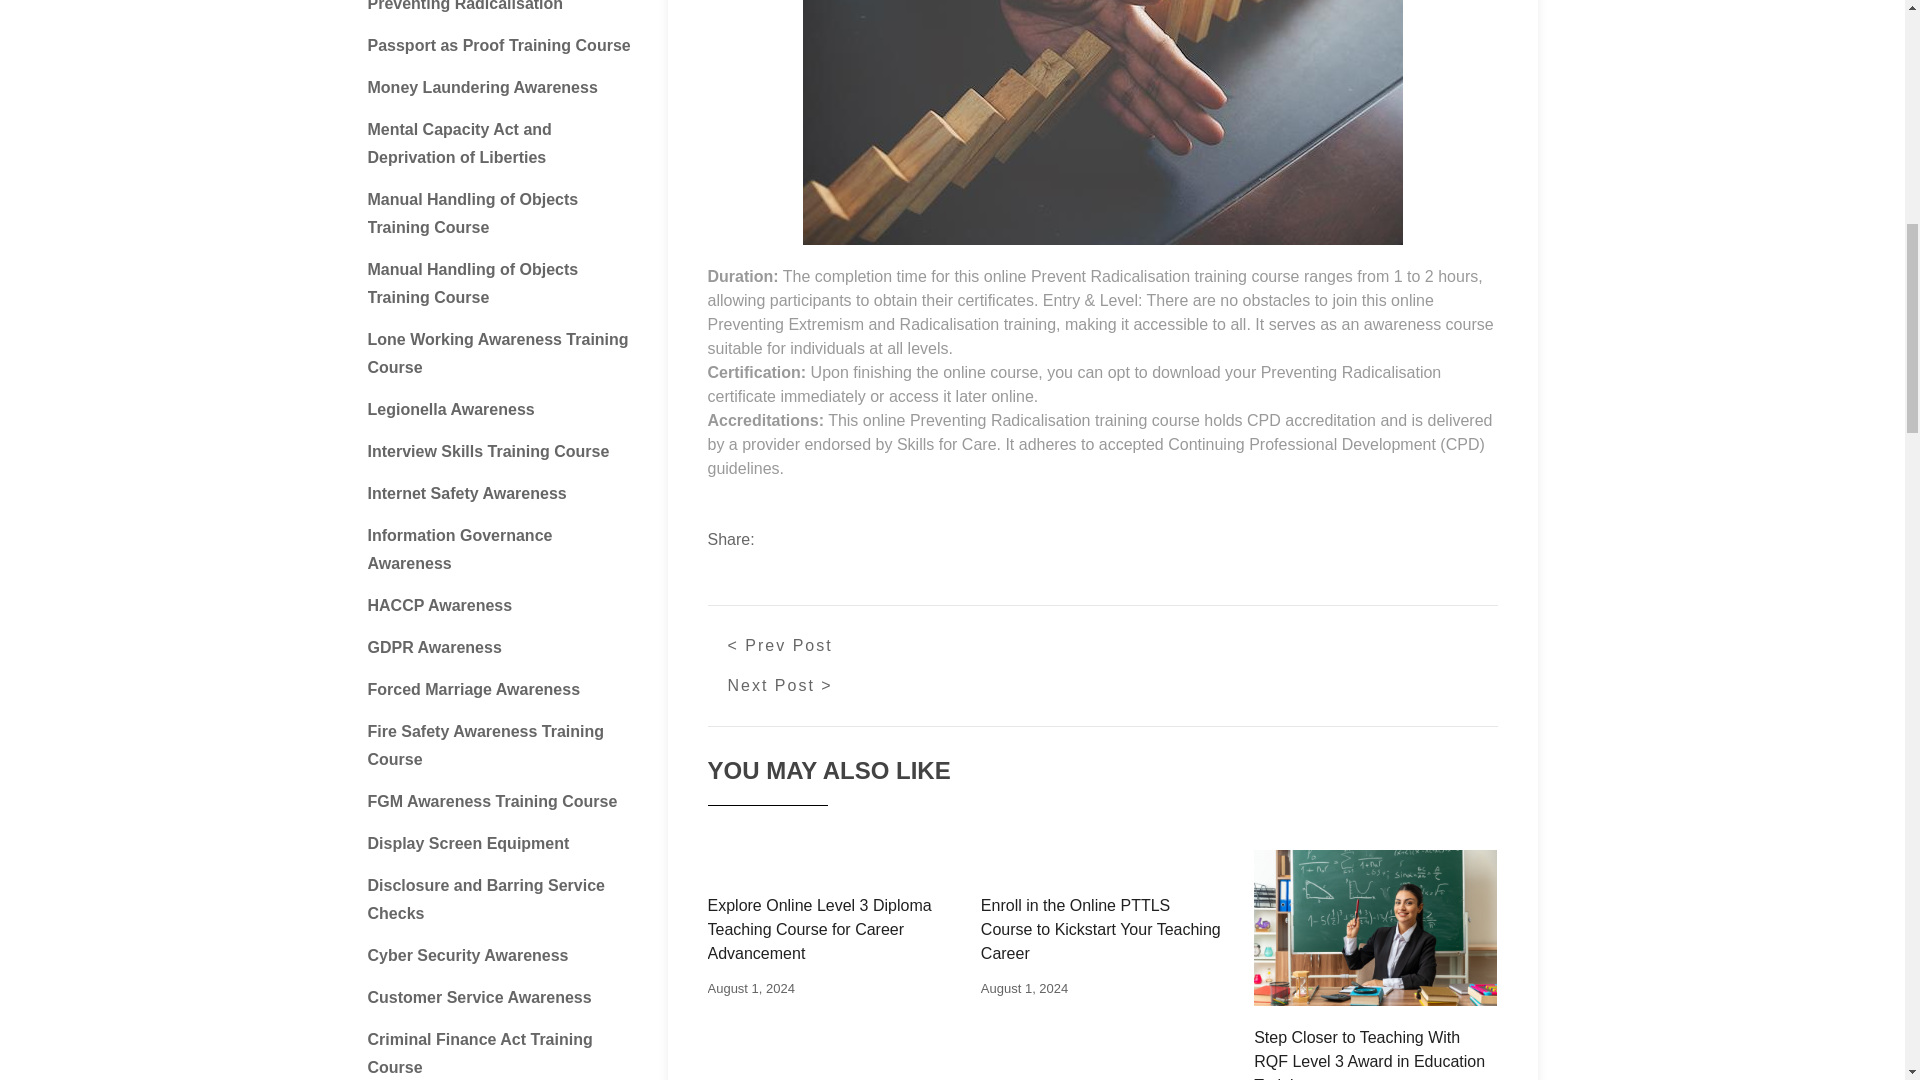  What do you see at coordinates (460, 143) in the screenshot?
I see `Mental Capacity Act and Deprivation of Liberties` at bounding box center [460, 143].